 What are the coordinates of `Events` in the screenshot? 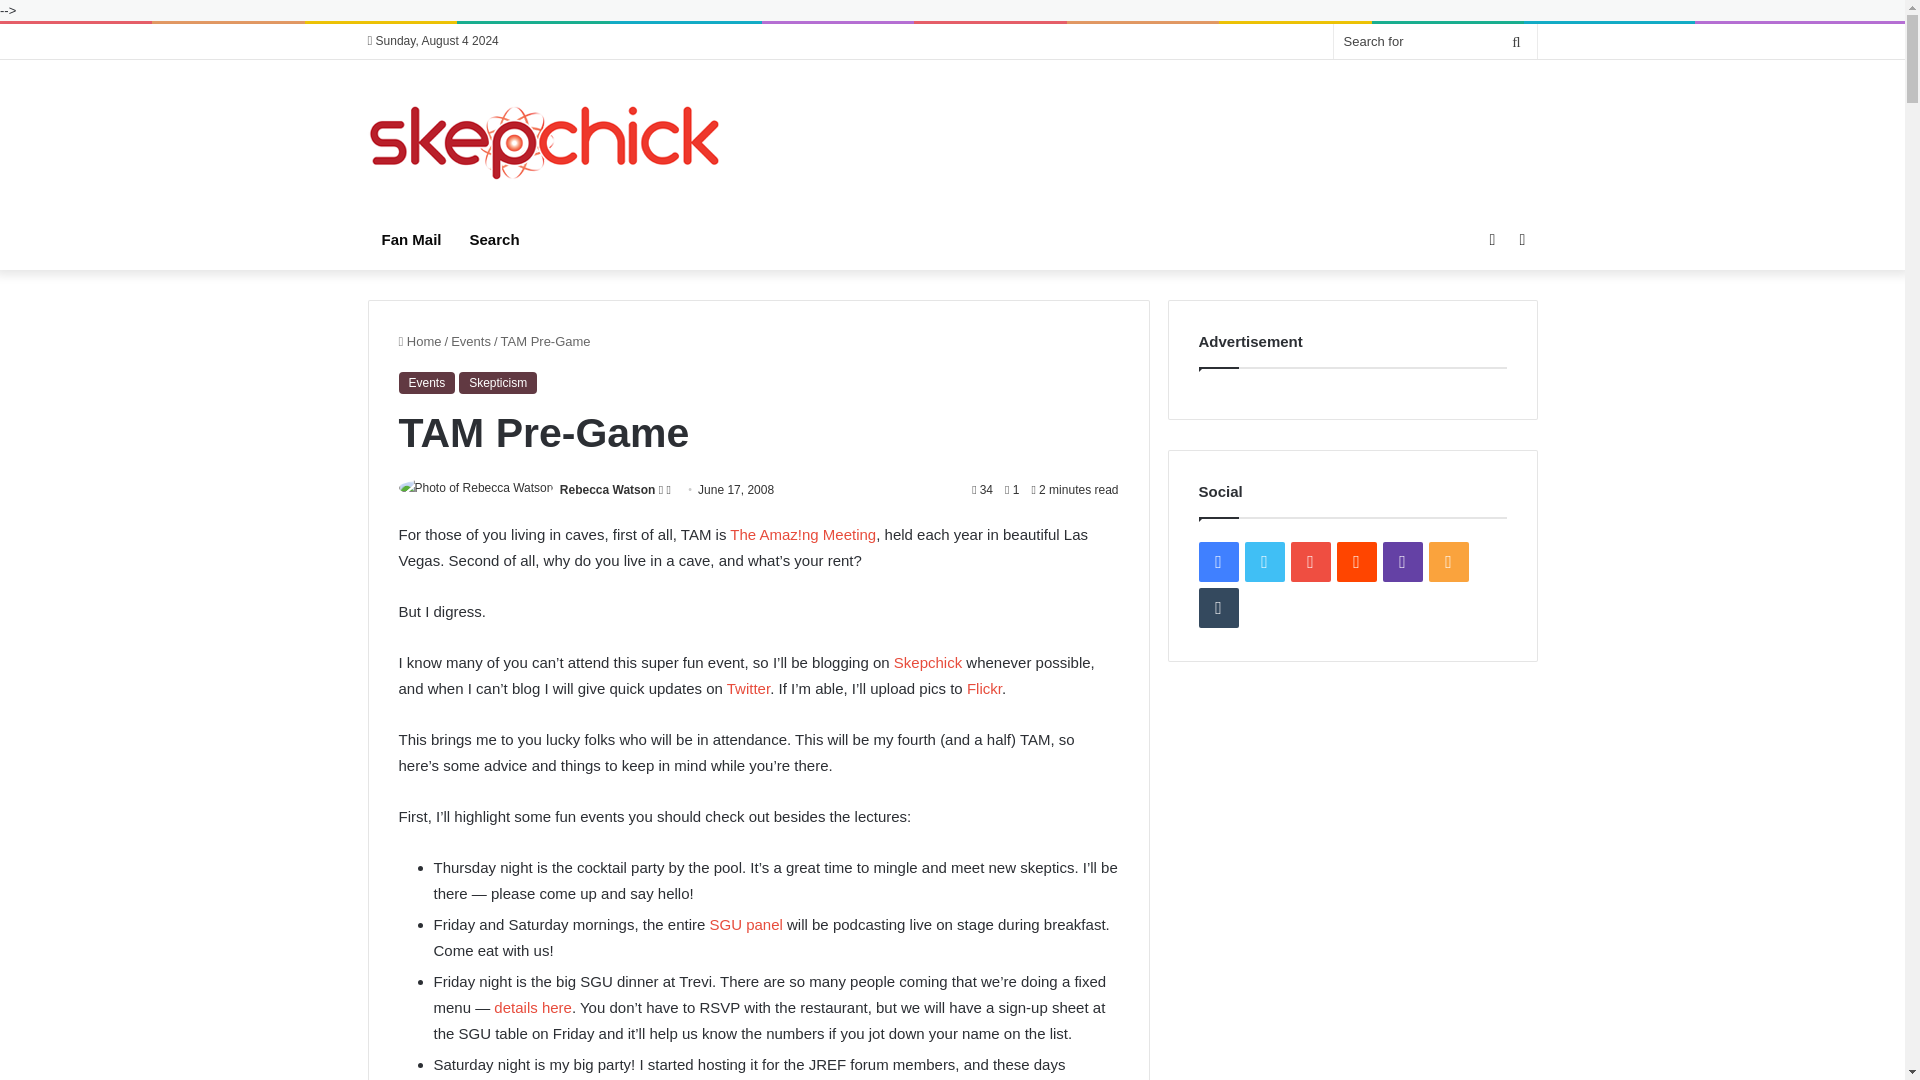 It's located at (426, 382).